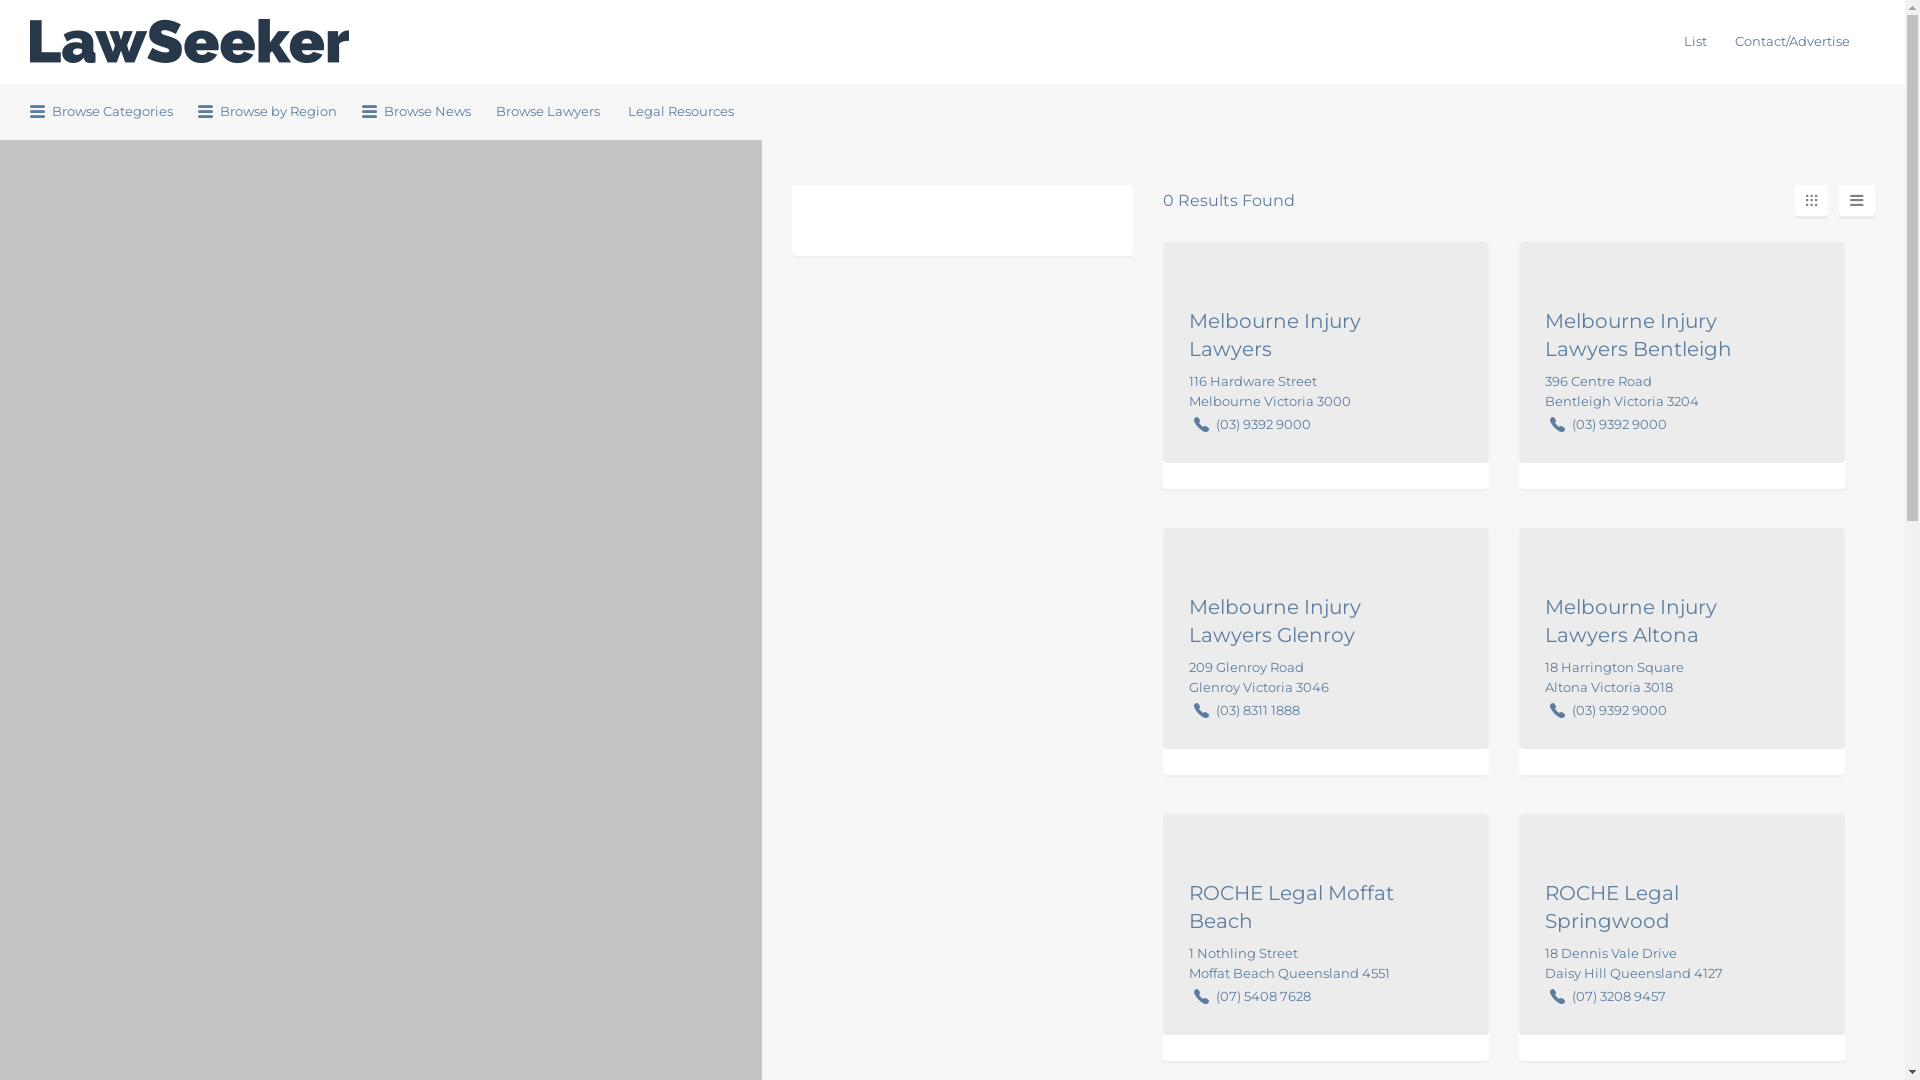 The height and width of the screenshot is (1080, 1920). What do you see at coordinates (1619, 996) in the screenshot?
I see `(07) 3208 9457` at bounding box center [1619, 996].